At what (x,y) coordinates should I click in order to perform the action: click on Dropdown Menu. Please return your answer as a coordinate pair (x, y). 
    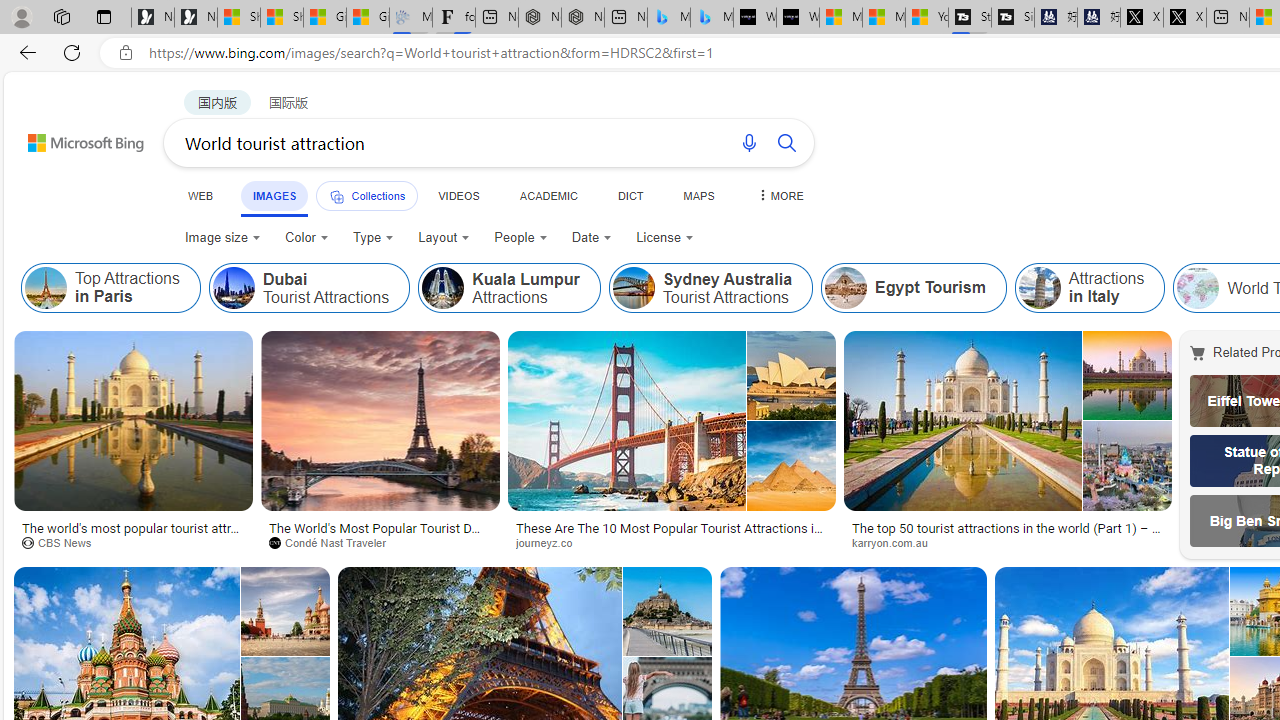
    Looking at the image, I should click on (779, 195).